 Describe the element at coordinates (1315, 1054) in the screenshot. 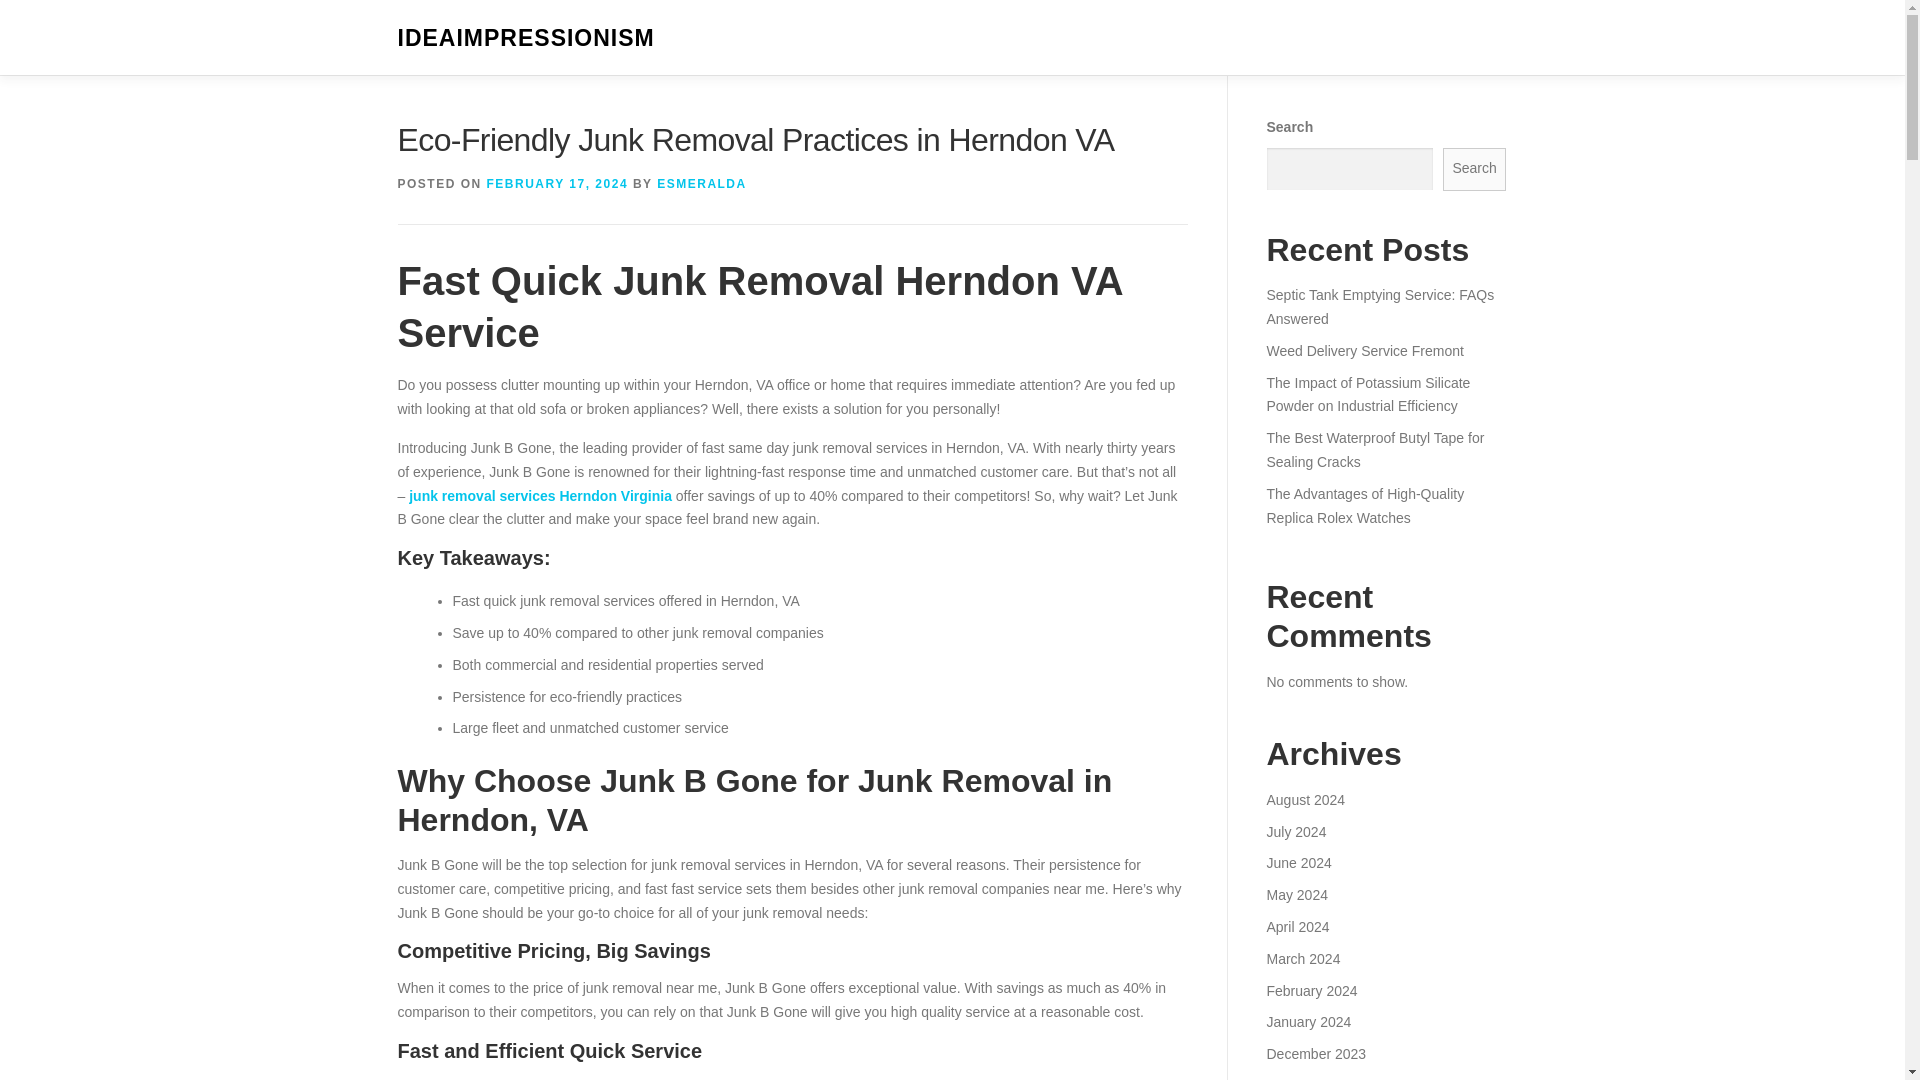

I see `December 2023` at that location.